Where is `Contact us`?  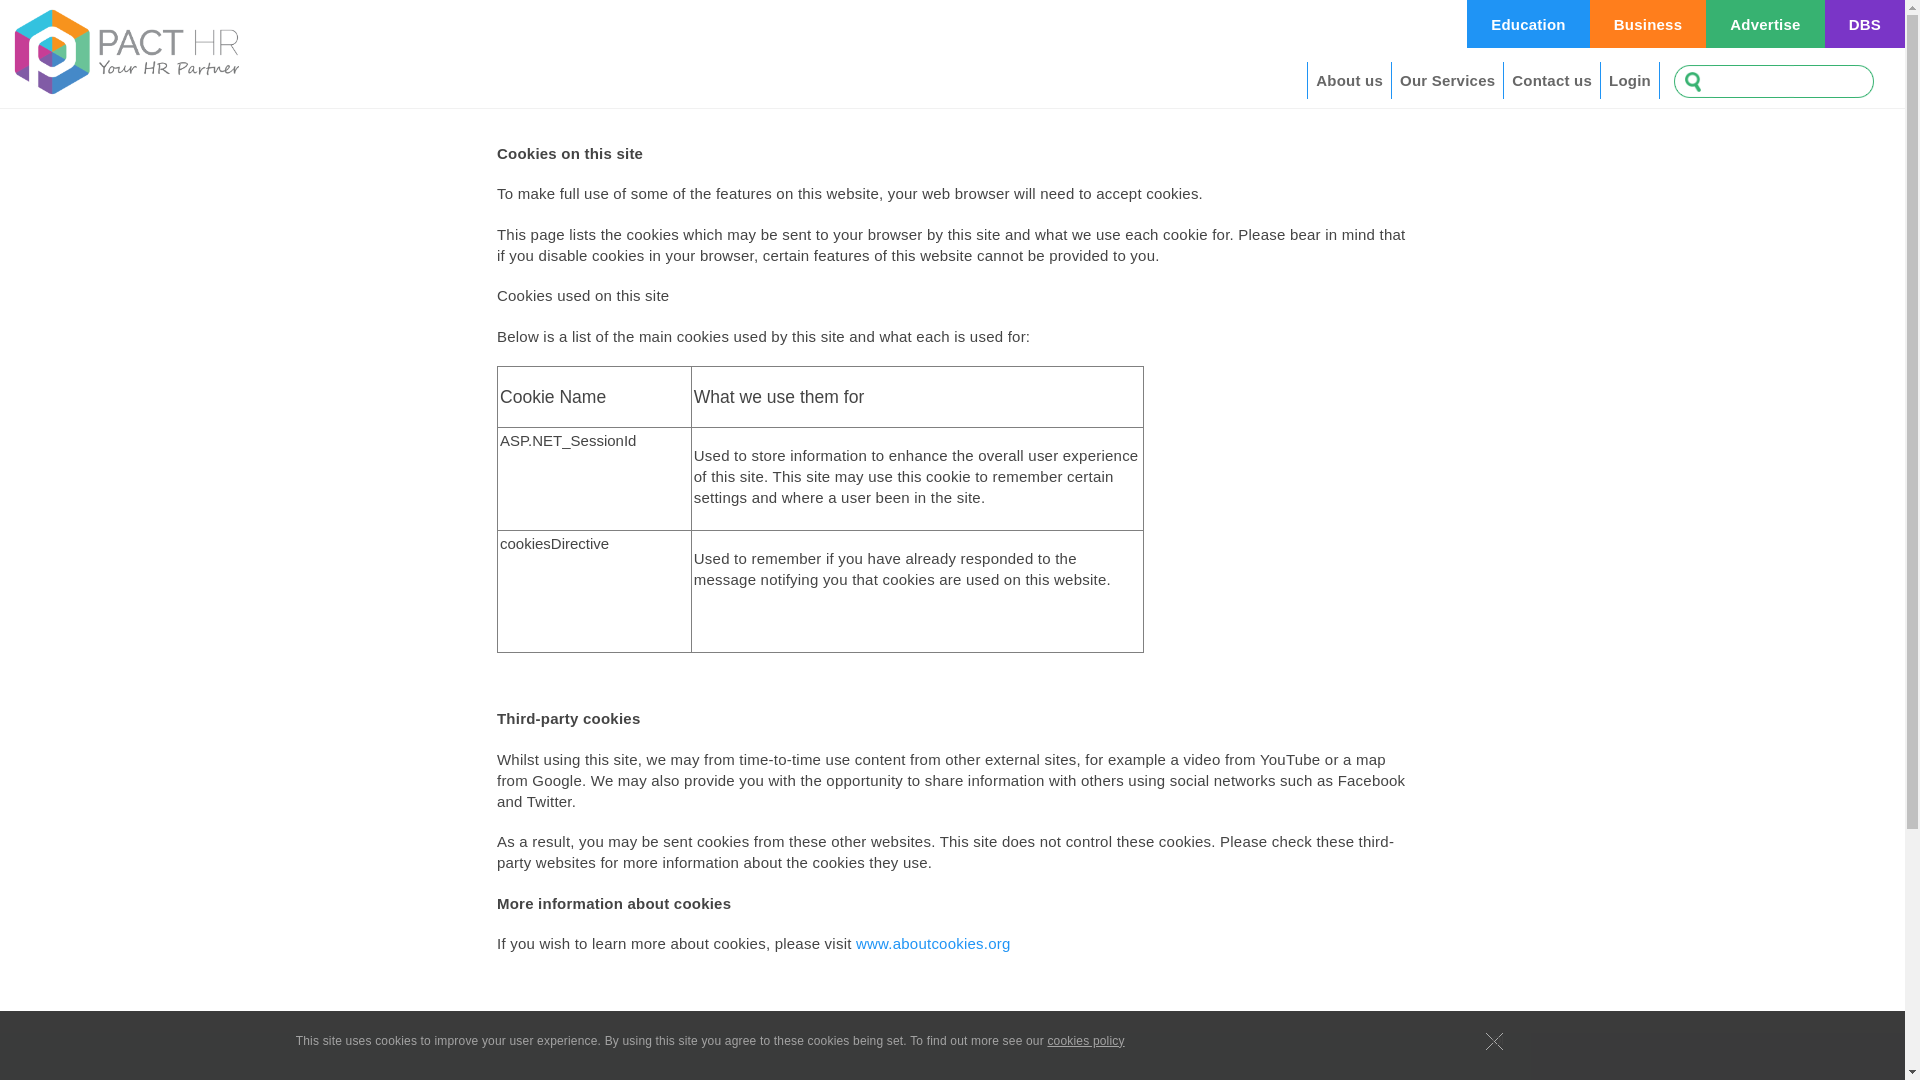 Contact us is located at coordinates (1552, 80).